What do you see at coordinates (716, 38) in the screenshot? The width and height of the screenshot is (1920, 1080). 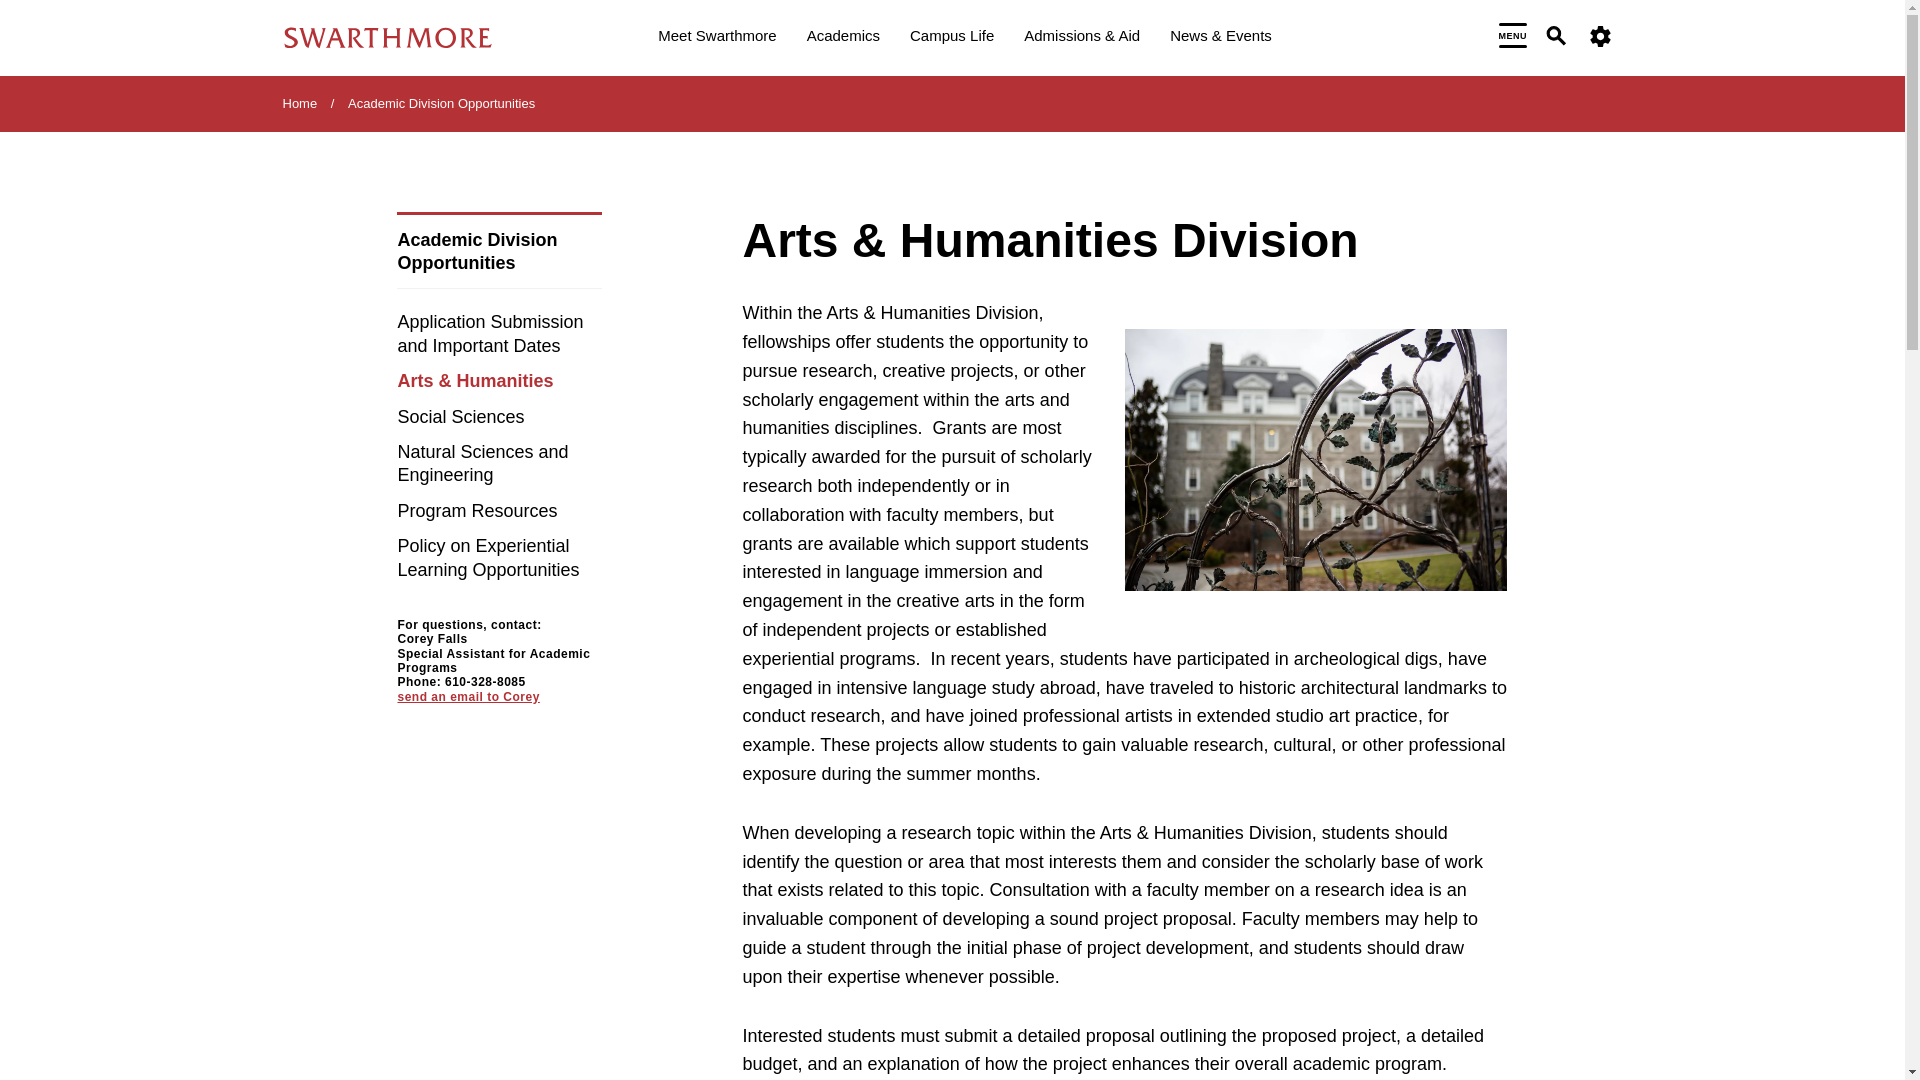 I see `Meet Swarthmore` at bounding box center [716, 38].